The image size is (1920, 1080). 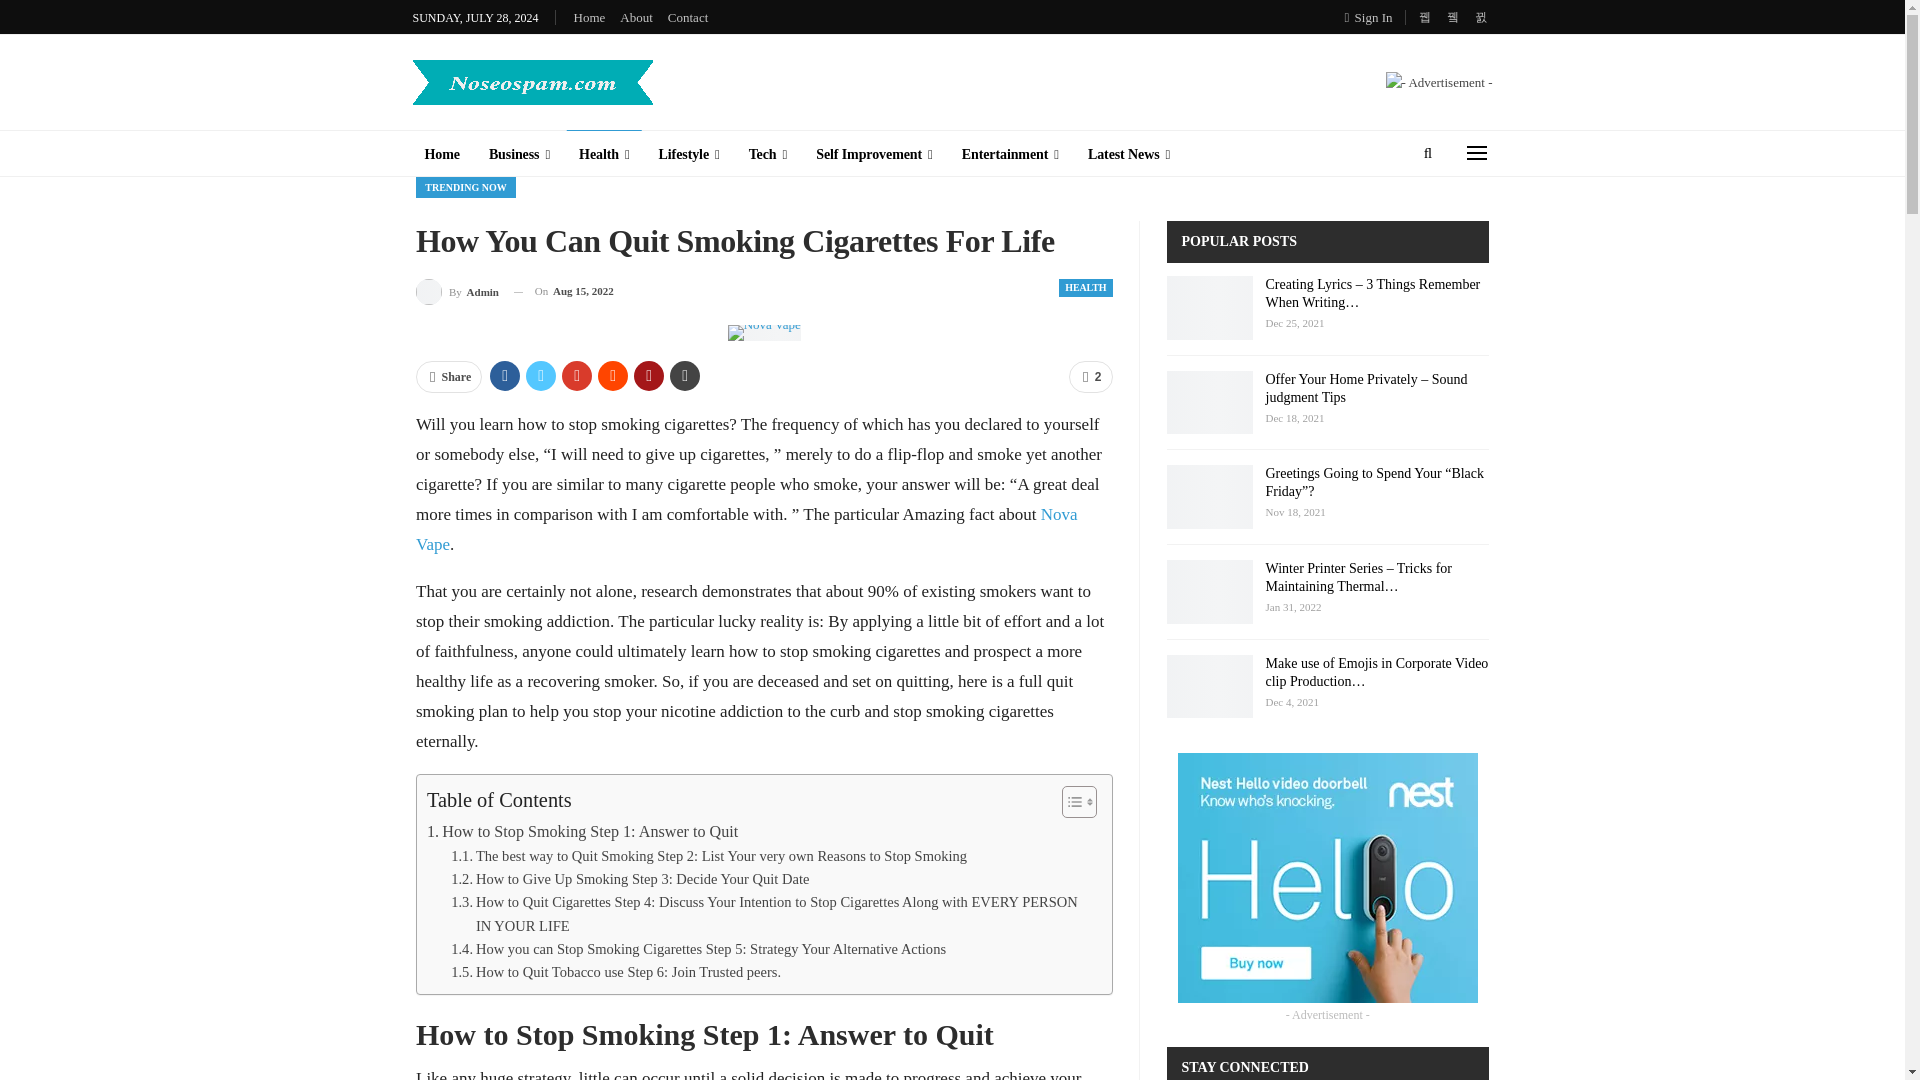 What do you see at coordinates (688, 16) in the screenshot?
I see `Contact` at bounding box center [688, 16].